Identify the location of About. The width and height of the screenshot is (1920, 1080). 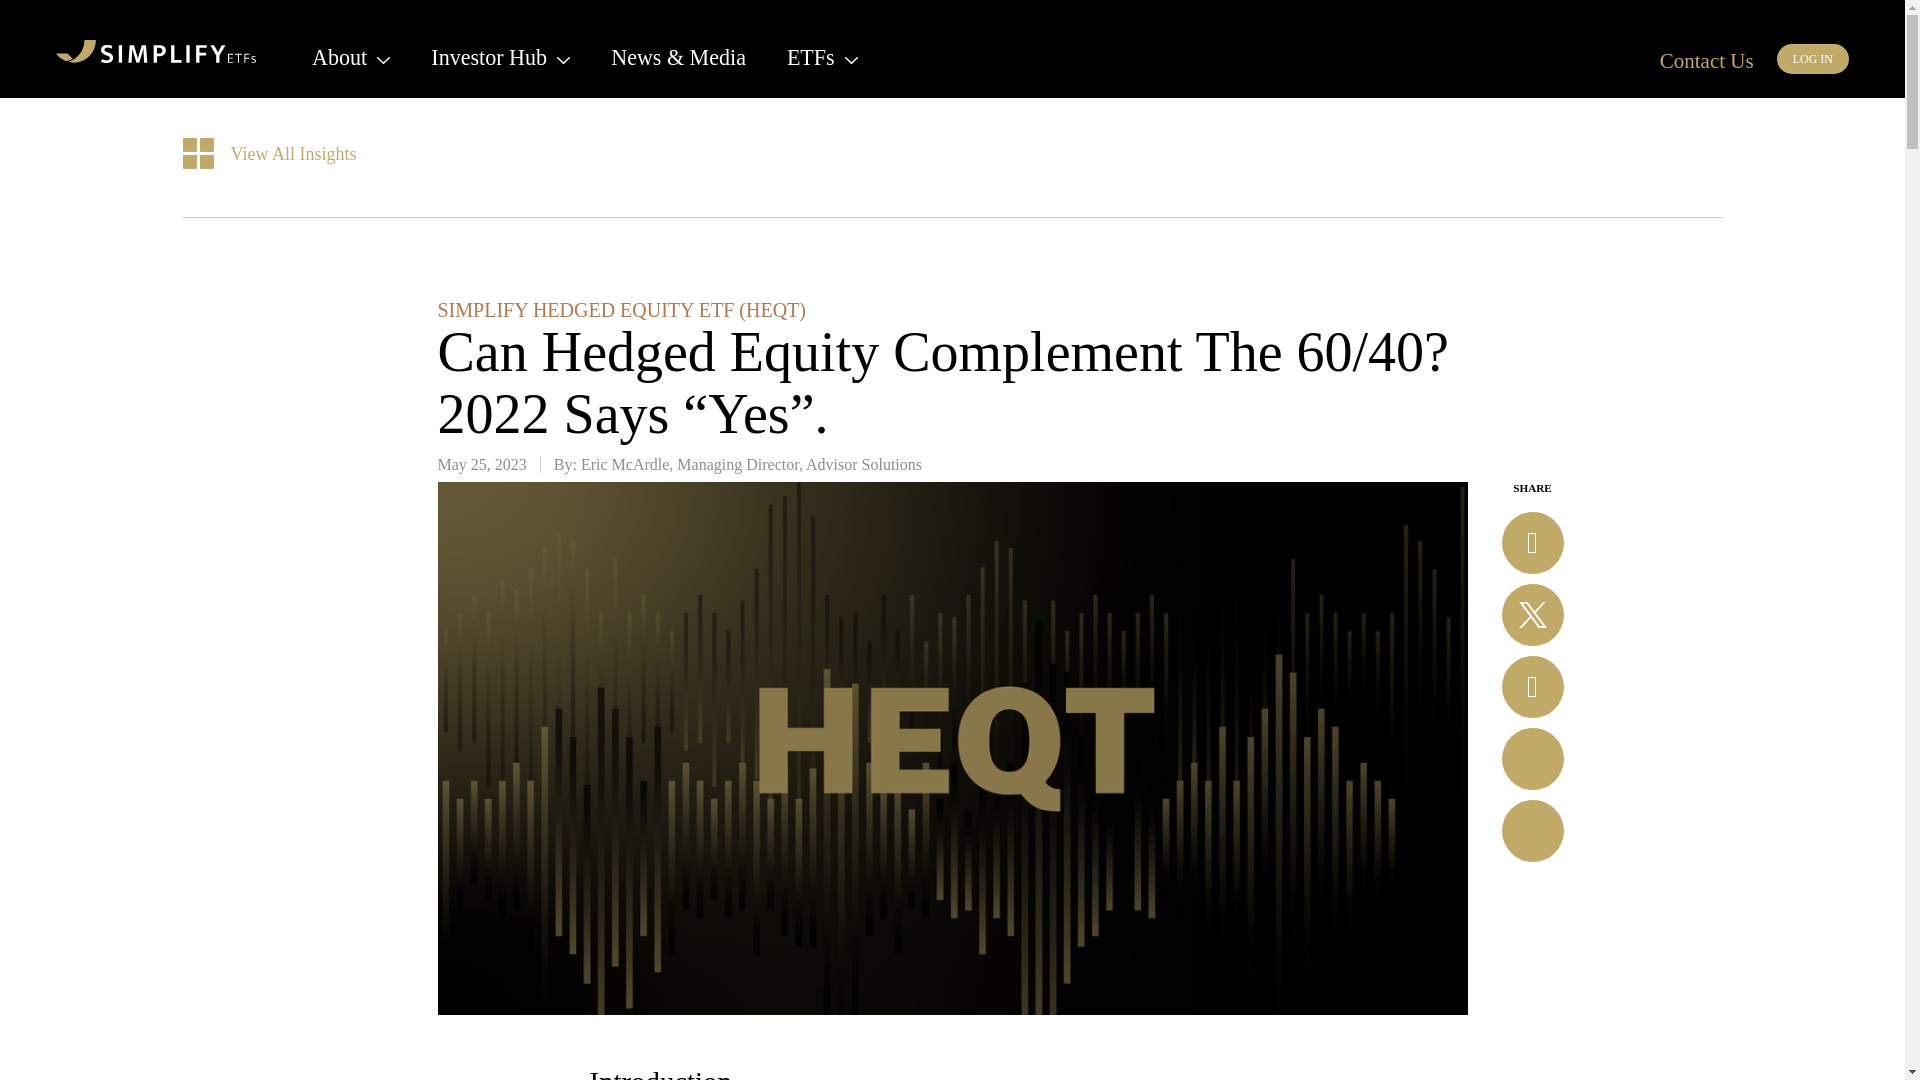
(338, 58).